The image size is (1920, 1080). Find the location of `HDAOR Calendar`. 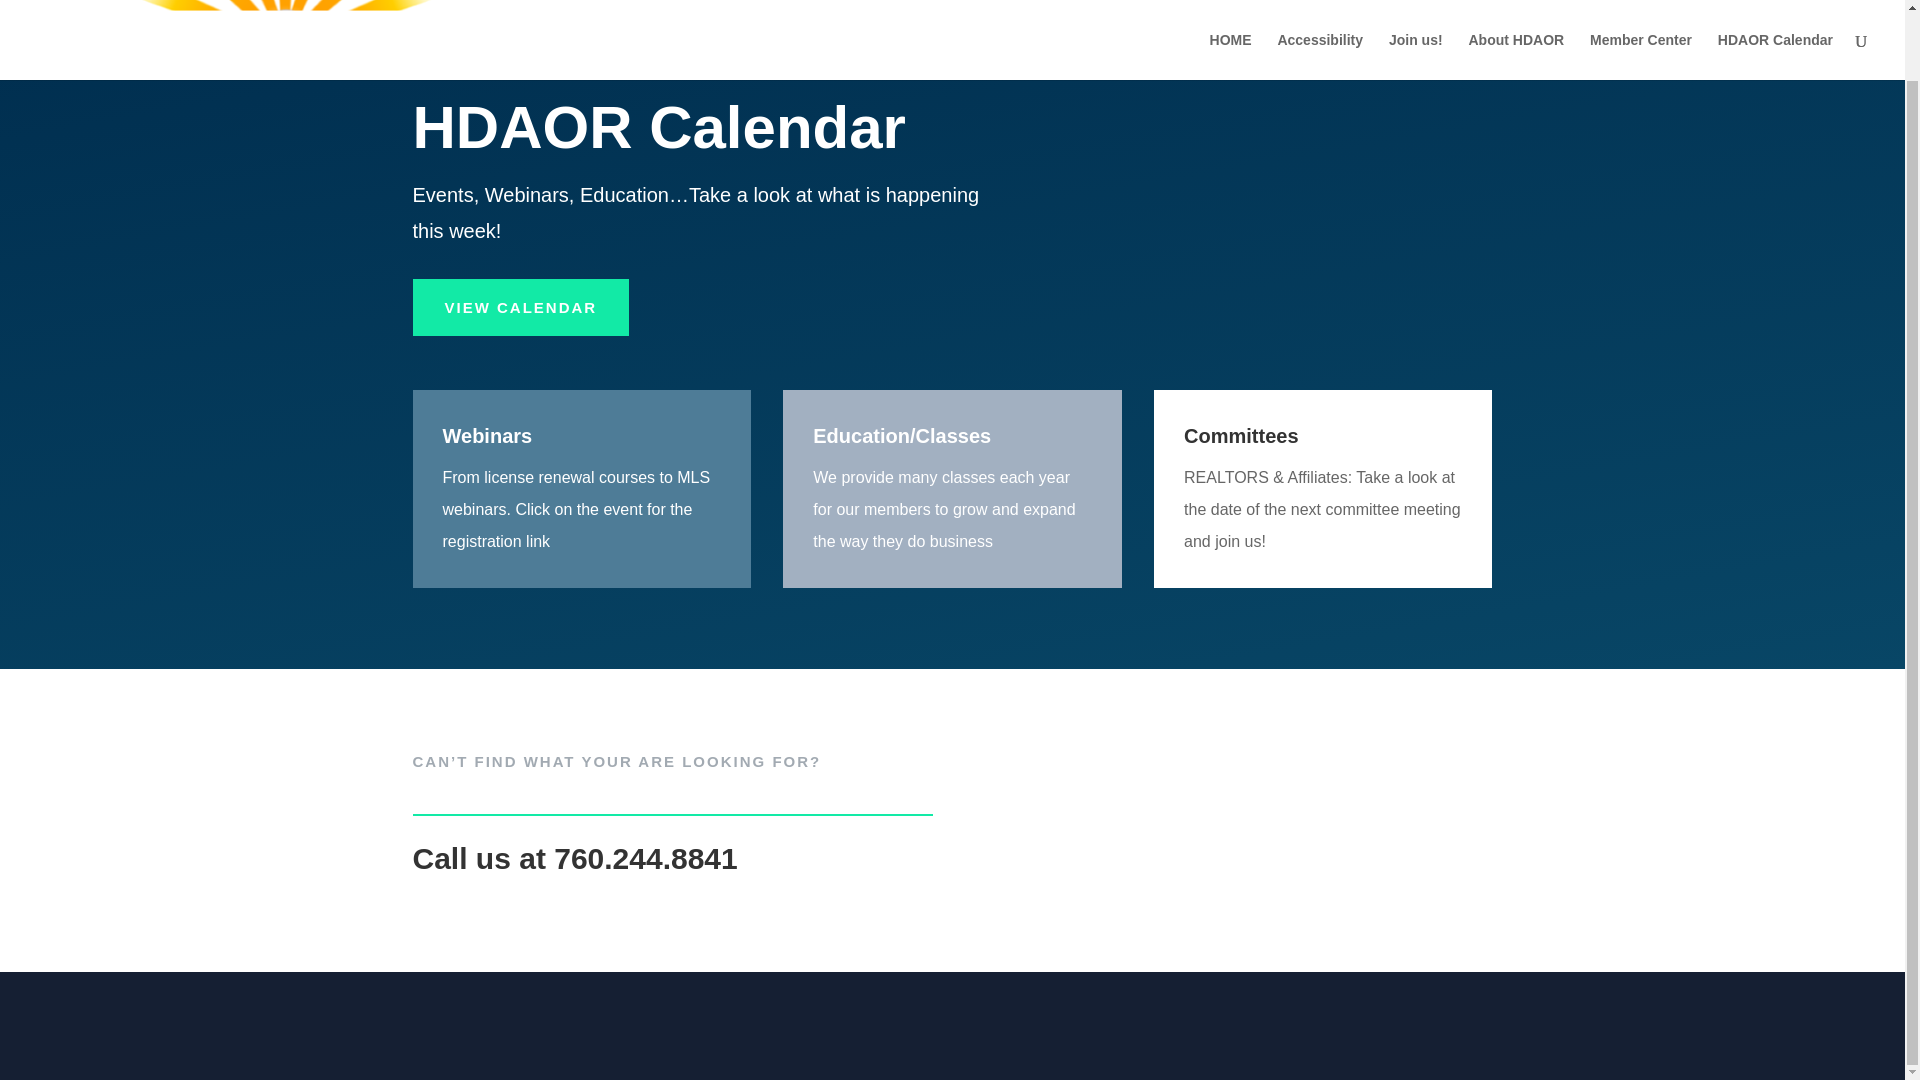

HDAOR Calendar is located at coordinates (1776, 4).